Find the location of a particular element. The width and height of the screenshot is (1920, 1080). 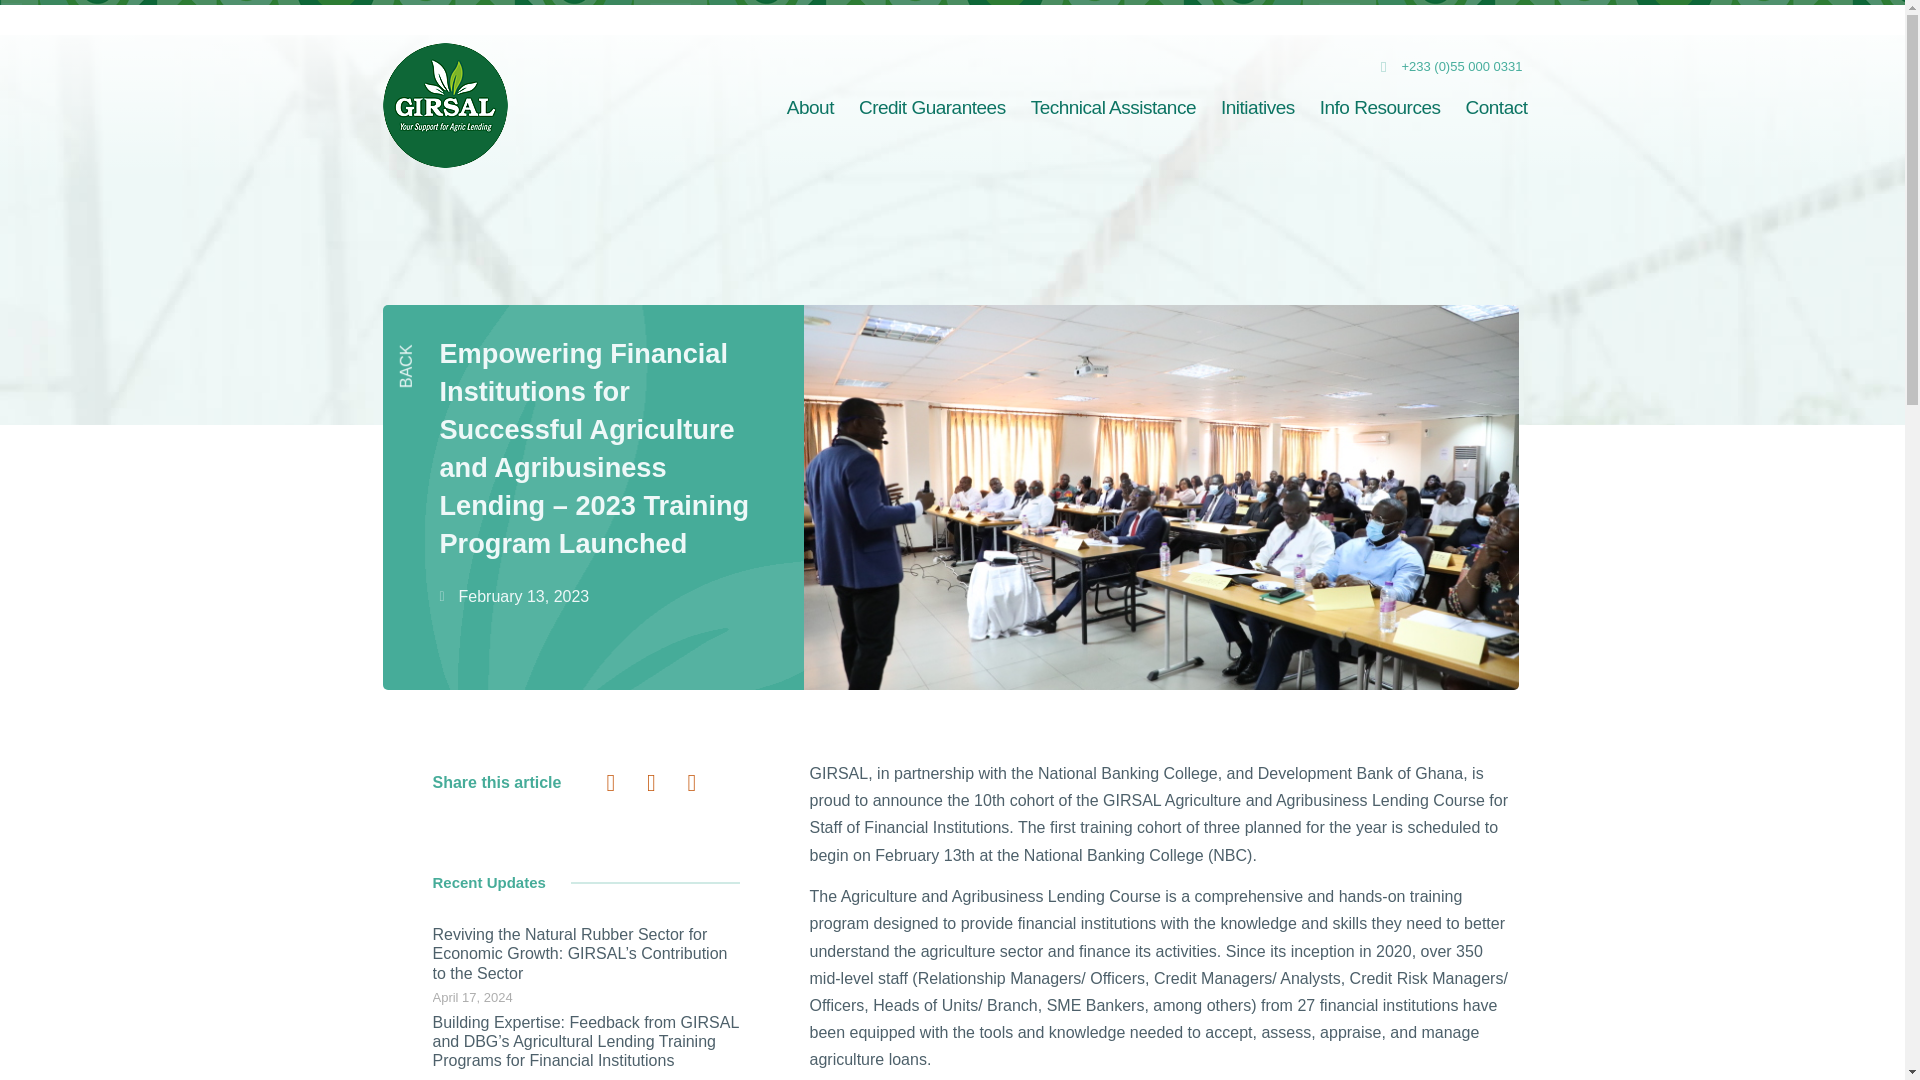

About is located at coordinates (810, 106).